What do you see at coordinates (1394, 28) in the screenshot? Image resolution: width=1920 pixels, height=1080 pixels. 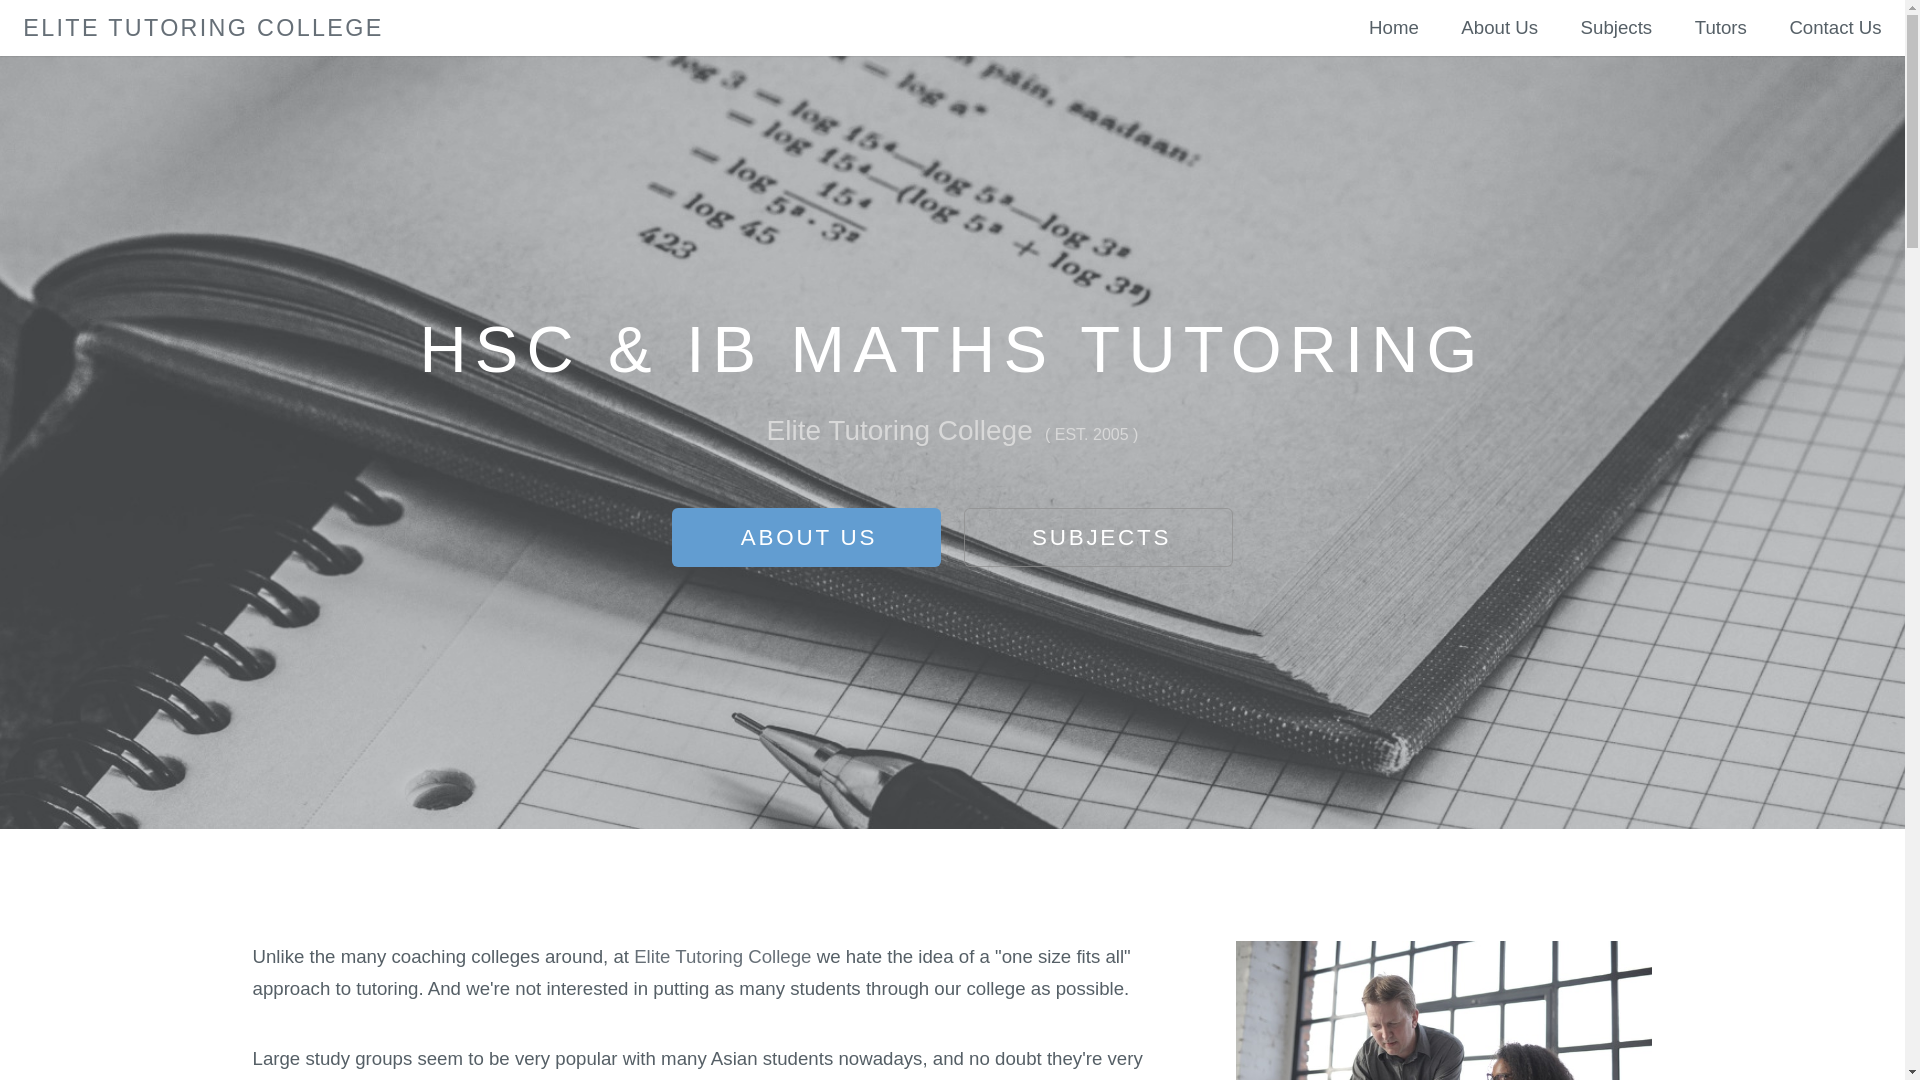 I see `Home` at bounding box center [1394, 28].